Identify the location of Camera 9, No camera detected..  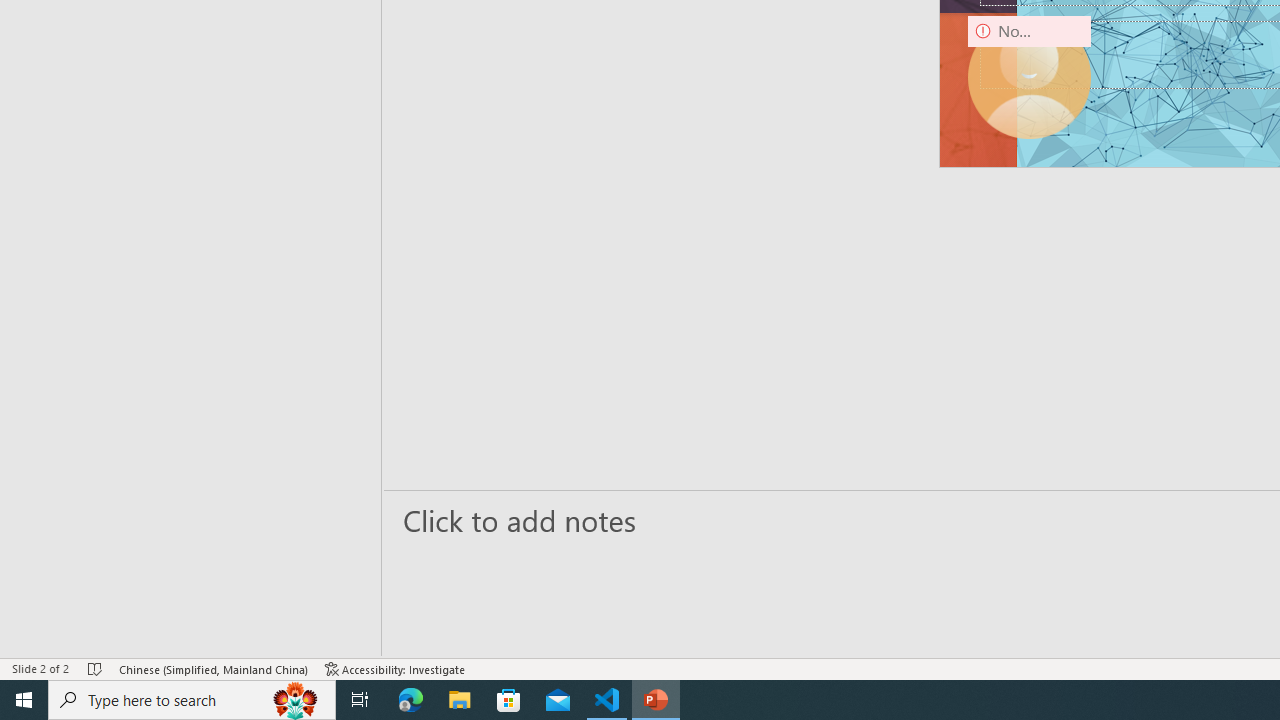
(1030, 77).